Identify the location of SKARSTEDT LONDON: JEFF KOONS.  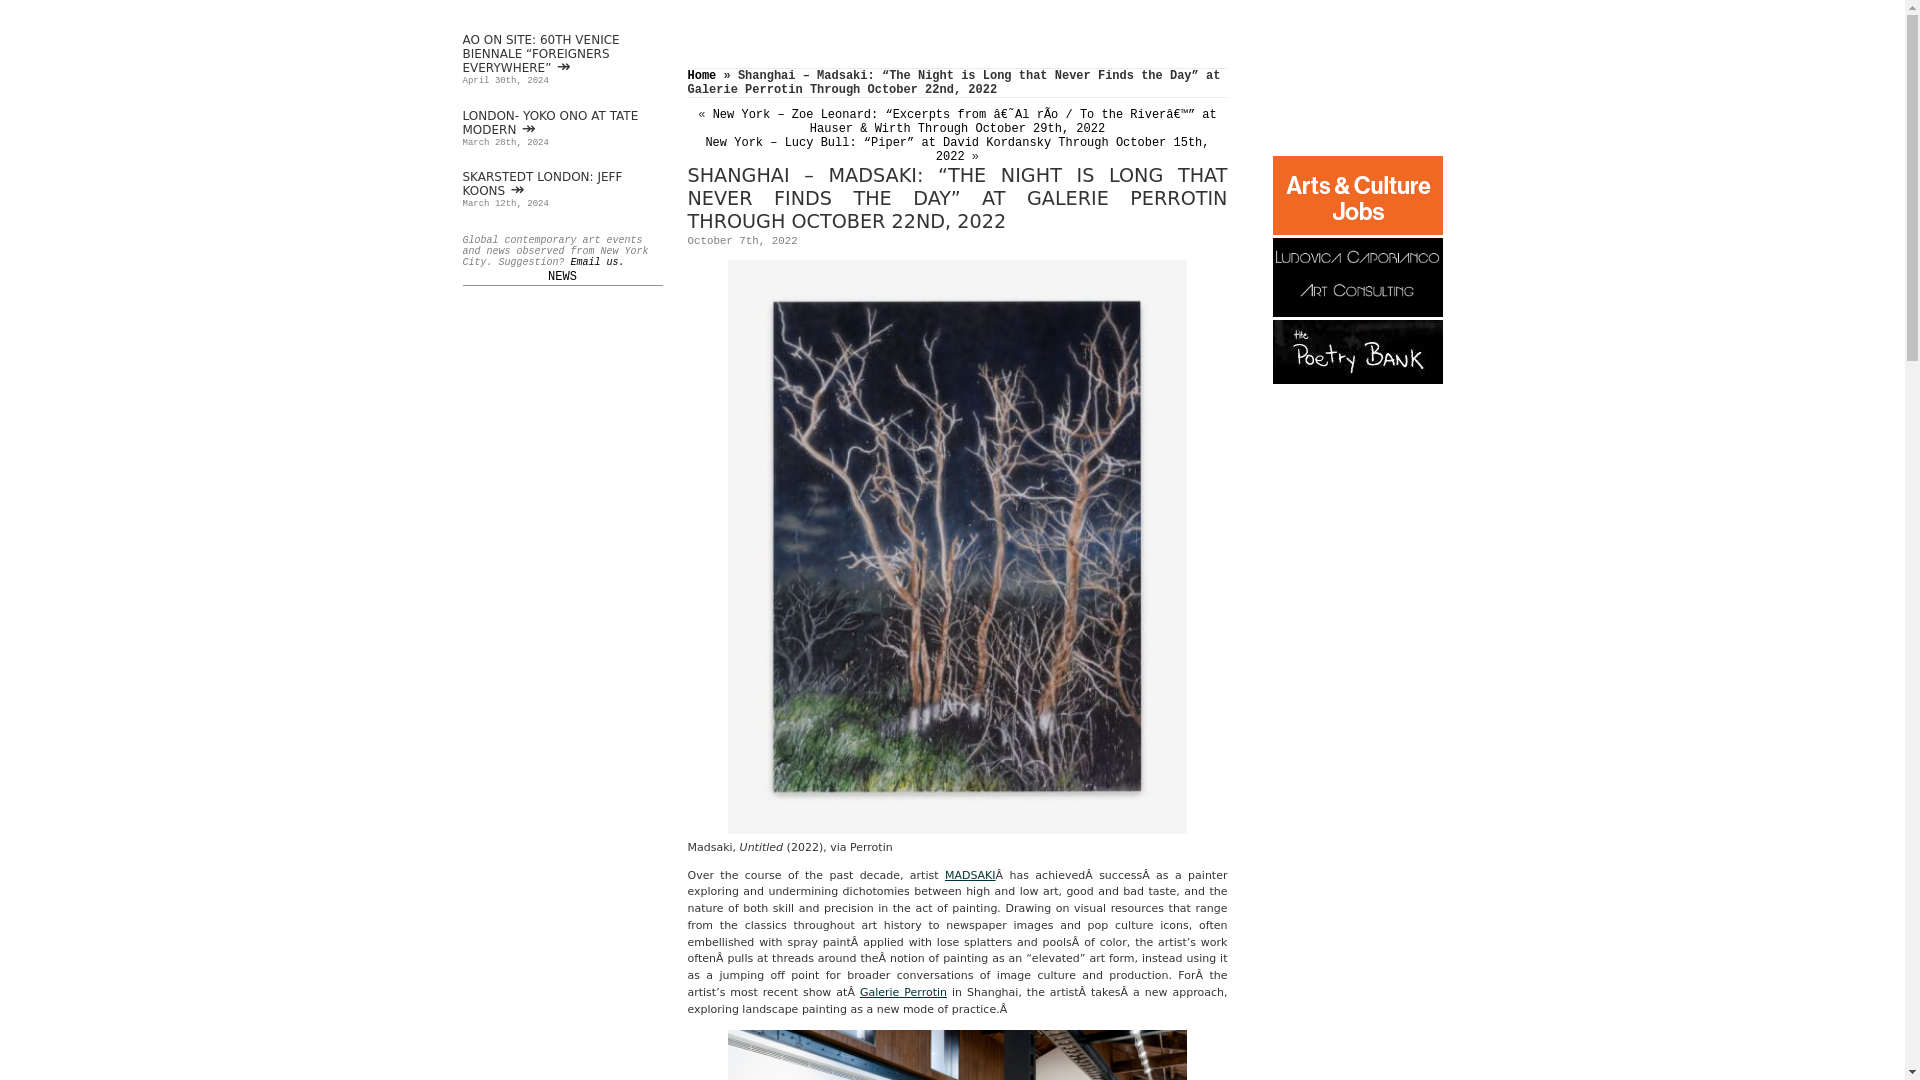
(542, 183).